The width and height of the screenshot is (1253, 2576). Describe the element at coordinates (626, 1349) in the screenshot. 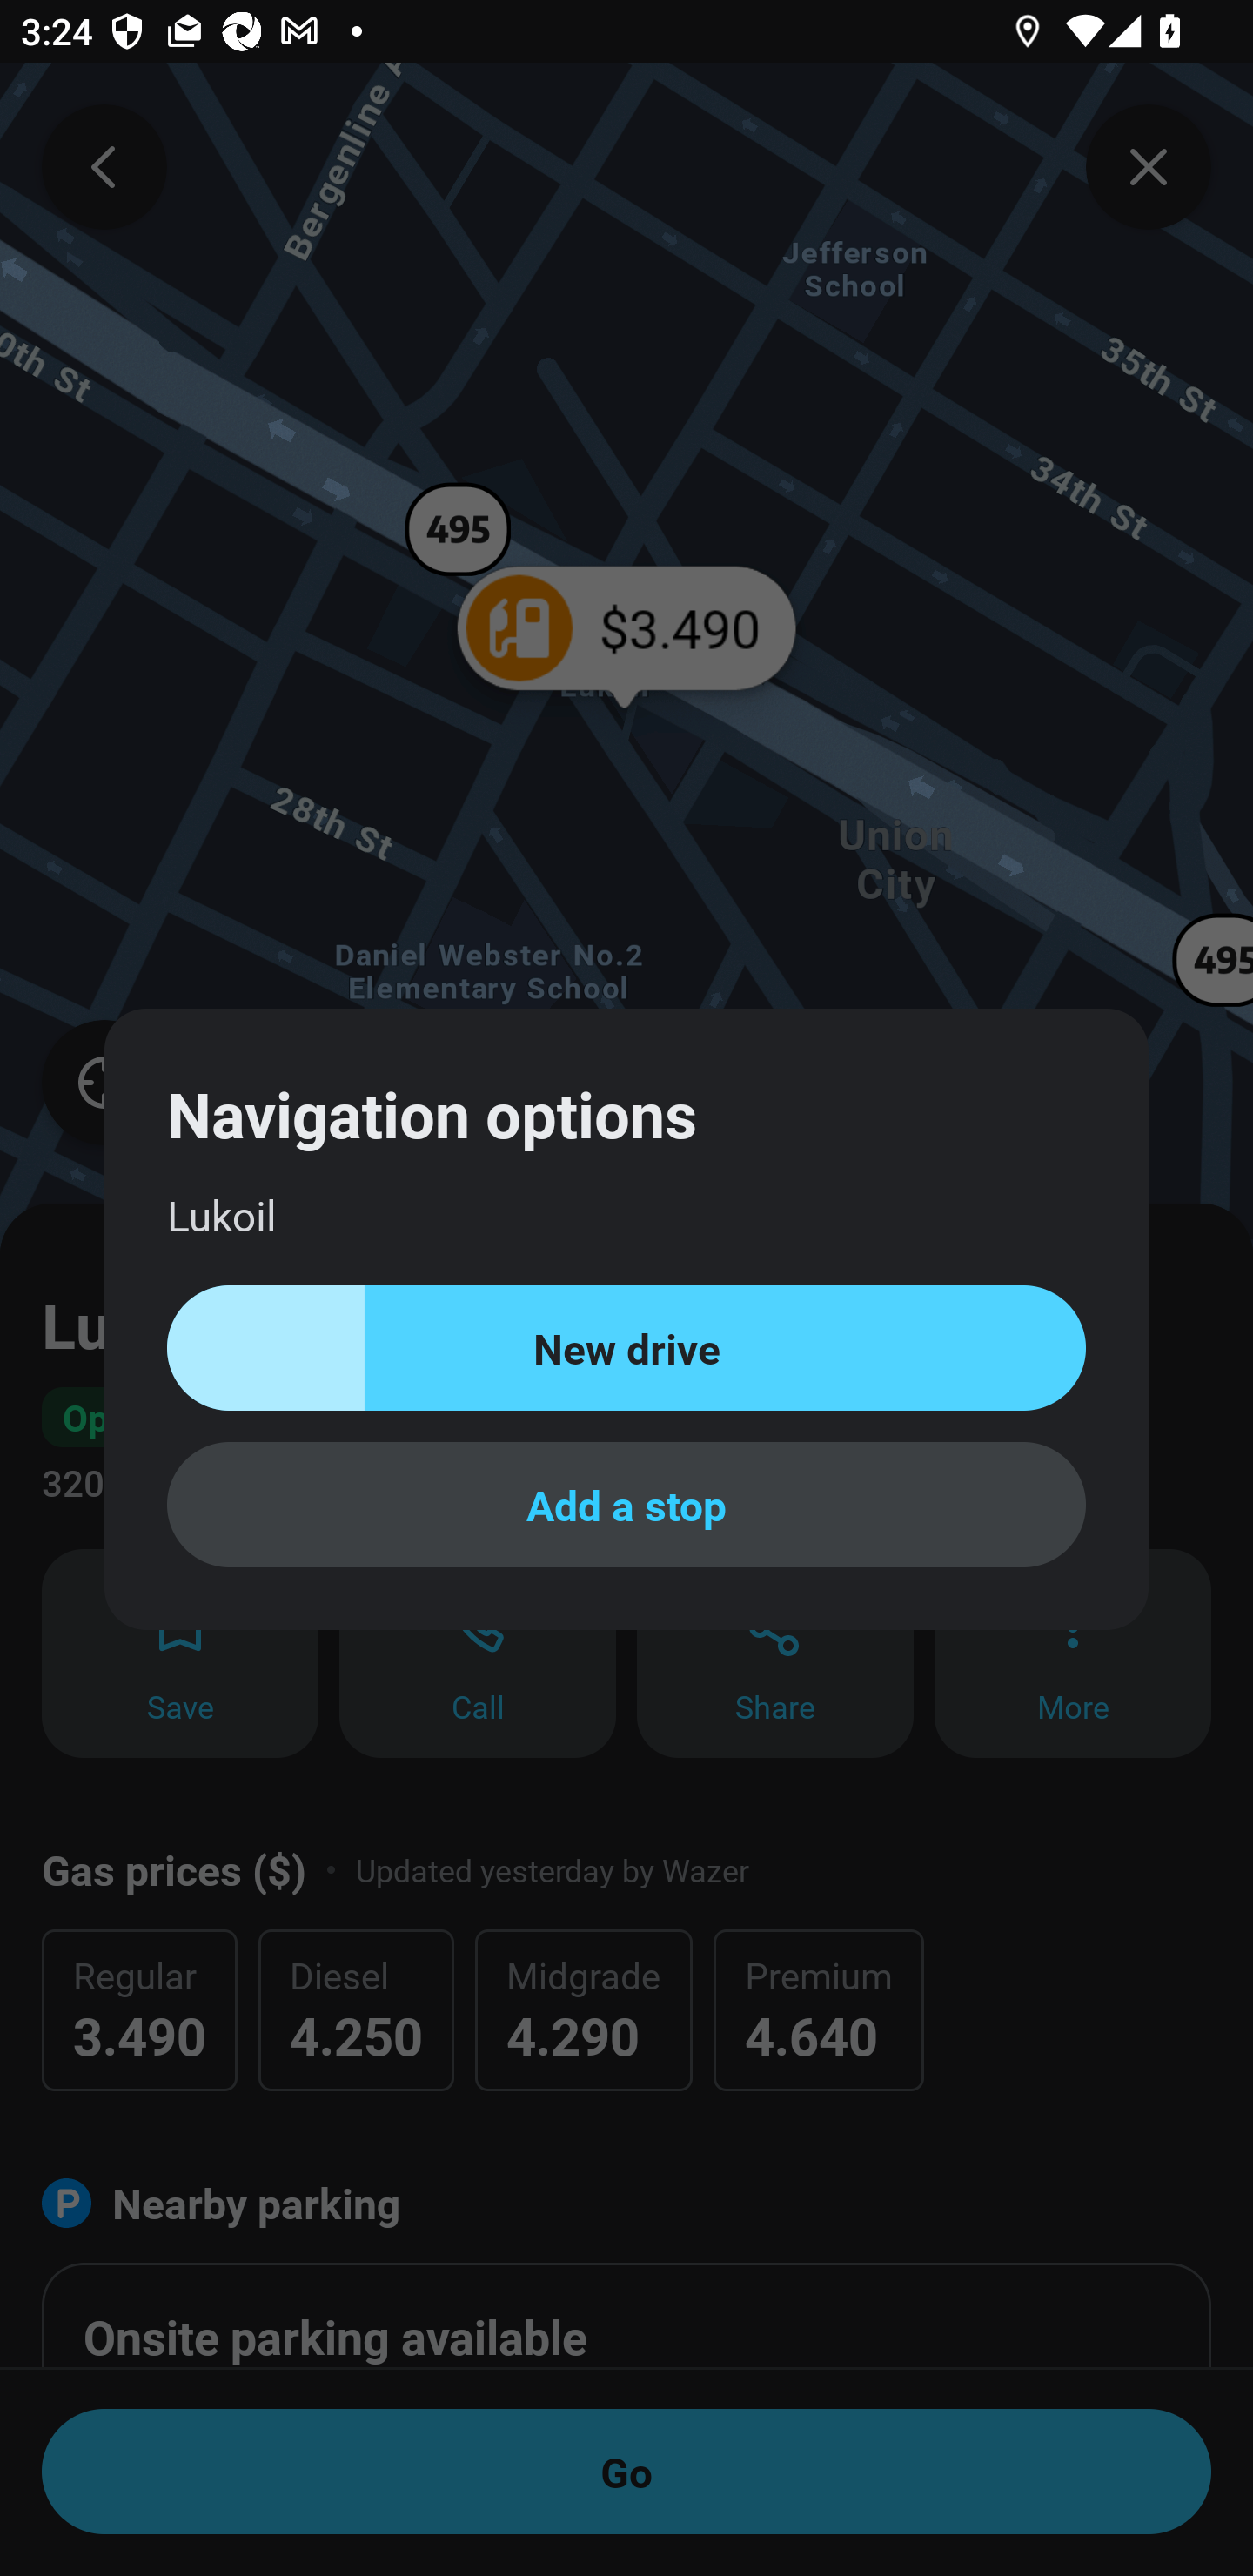

I see `0.2132 New drive` at that location.